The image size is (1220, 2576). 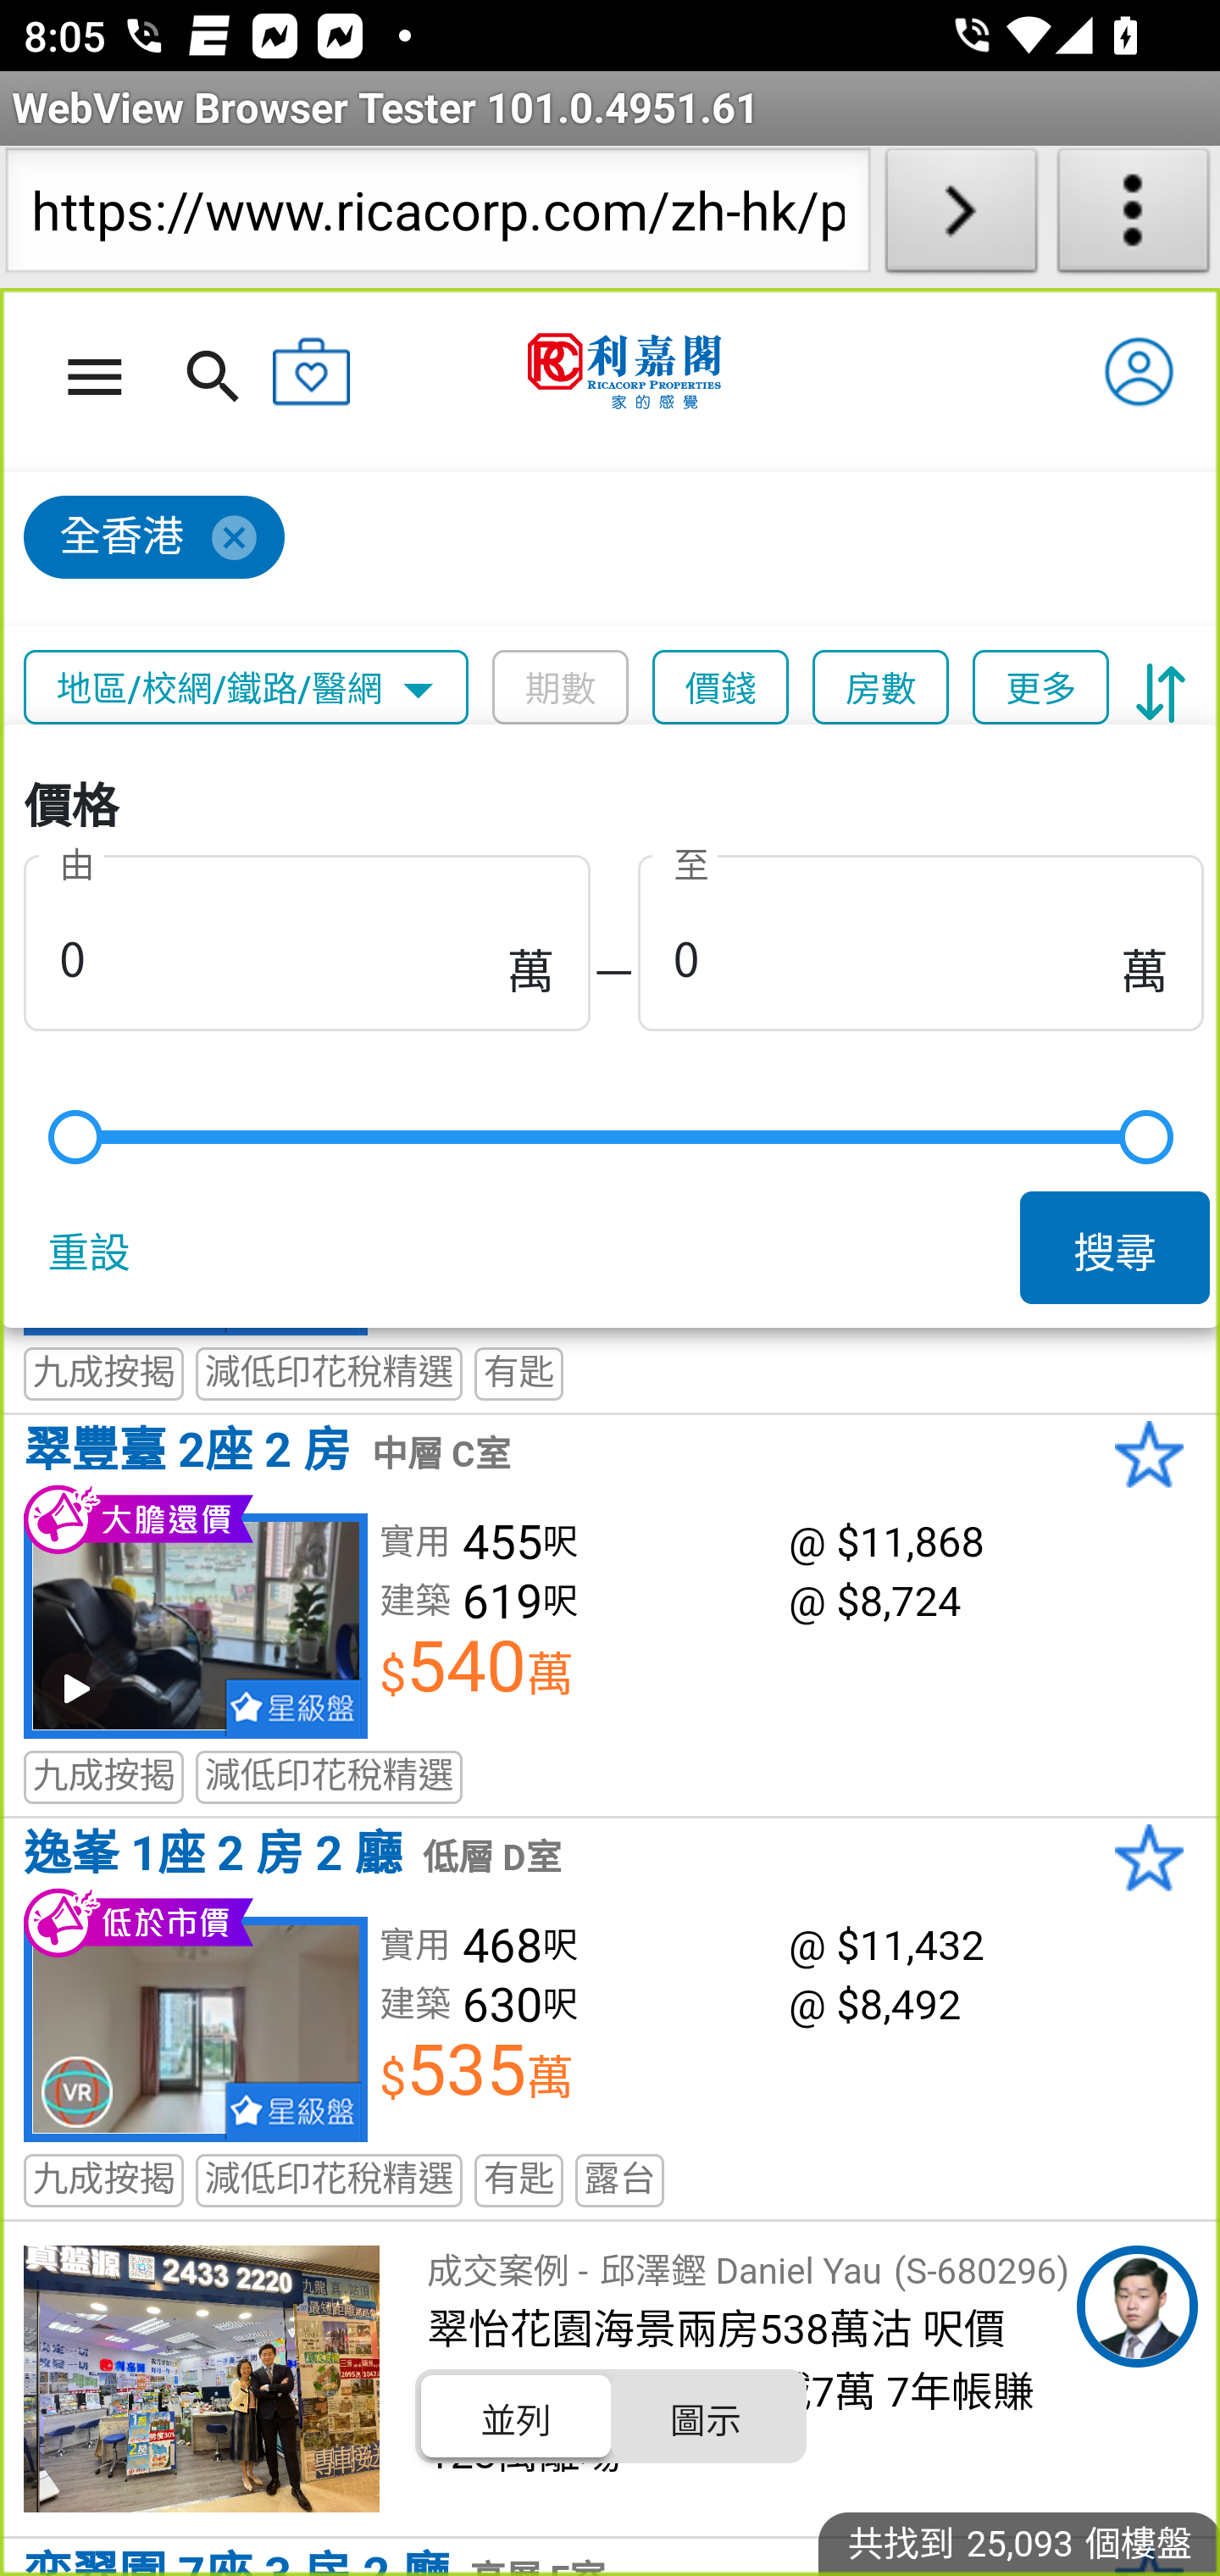 What do you see at coordinates (1116, 1247) in the screenshot?
I see `搜尋` at bounding box center [1116, 1247].